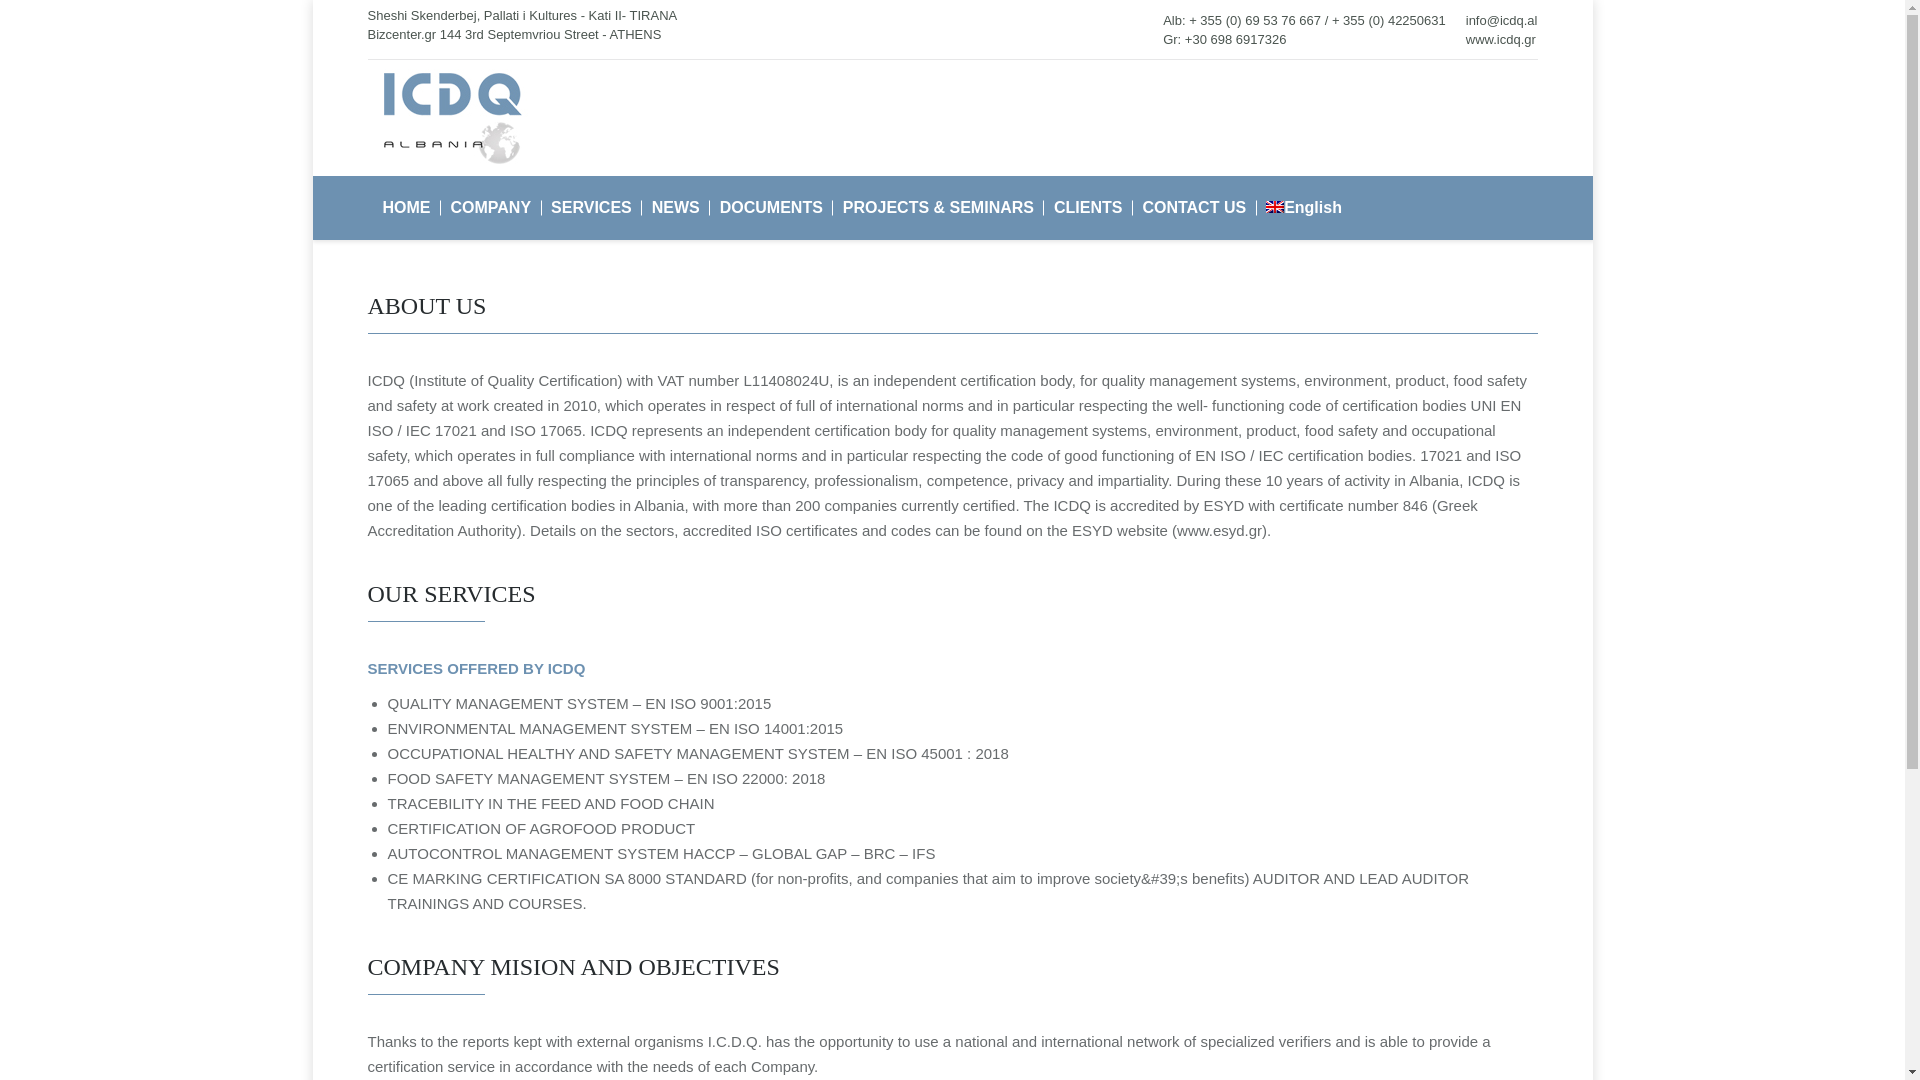 The height and width of the screenshot is (1080, 1920). What do you see at coordinates (1304, 208) in the screenshot?
I see `English` at bounding box center [1304, 208].